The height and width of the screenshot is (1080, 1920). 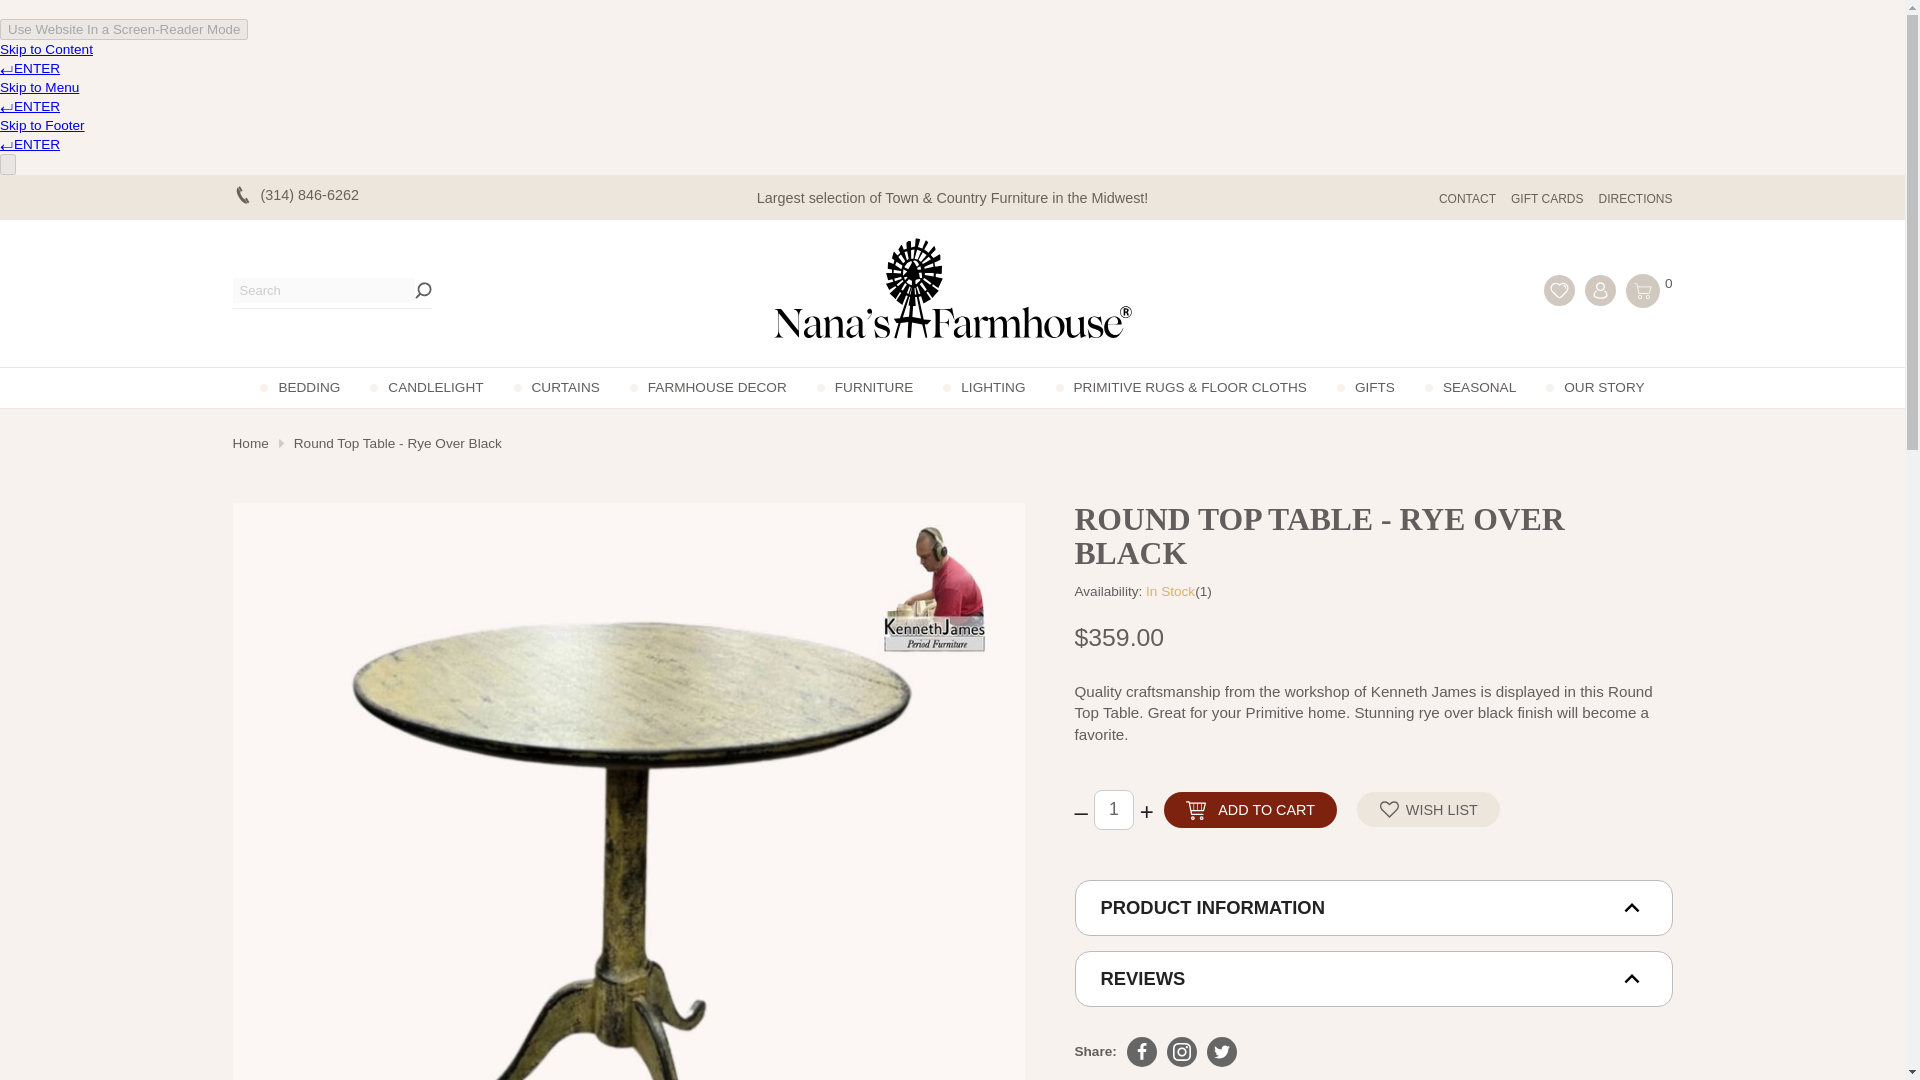 What do you see at coordinates (1643, 290) in the screenshot?
I see `My cart` at bounding box center [1643, 290].